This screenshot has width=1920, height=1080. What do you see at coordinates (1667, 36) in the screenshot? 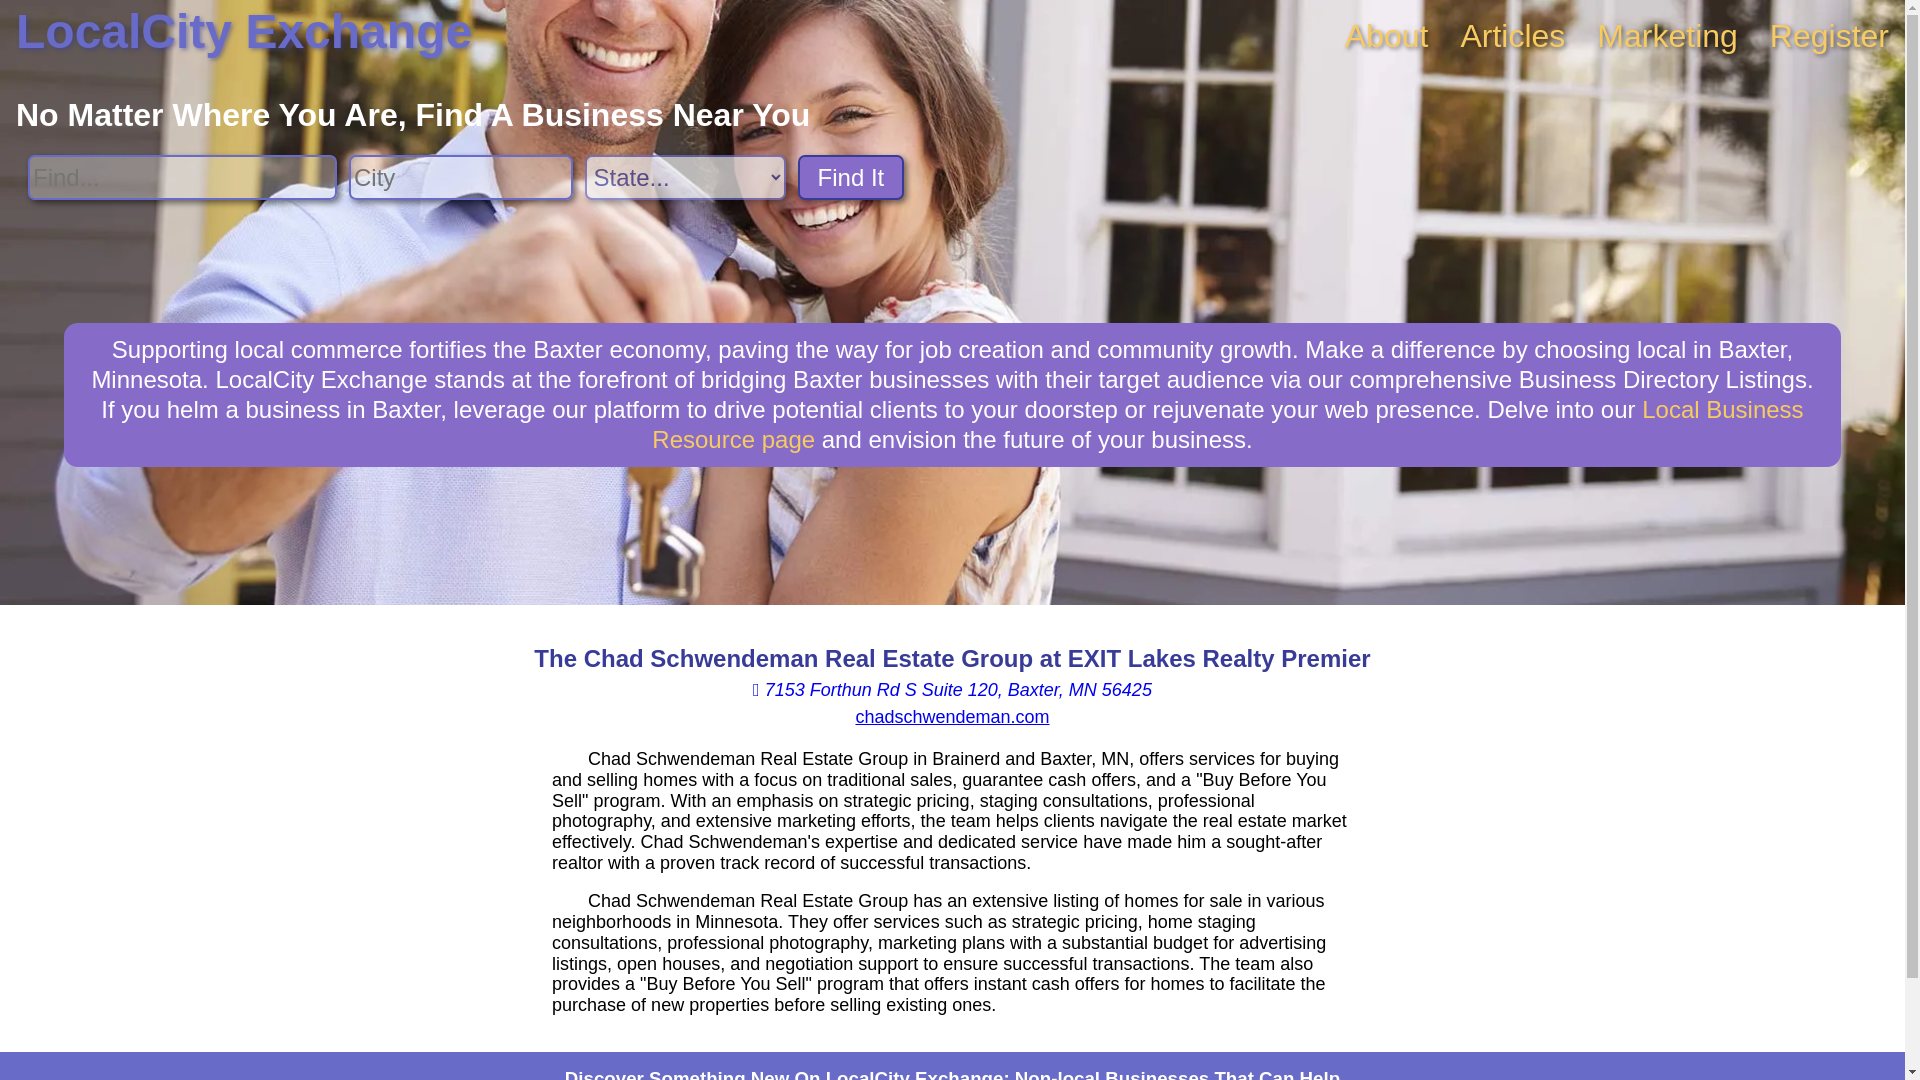
I see `Business Marketing Opportunites` at bounding box center [1667, 36].